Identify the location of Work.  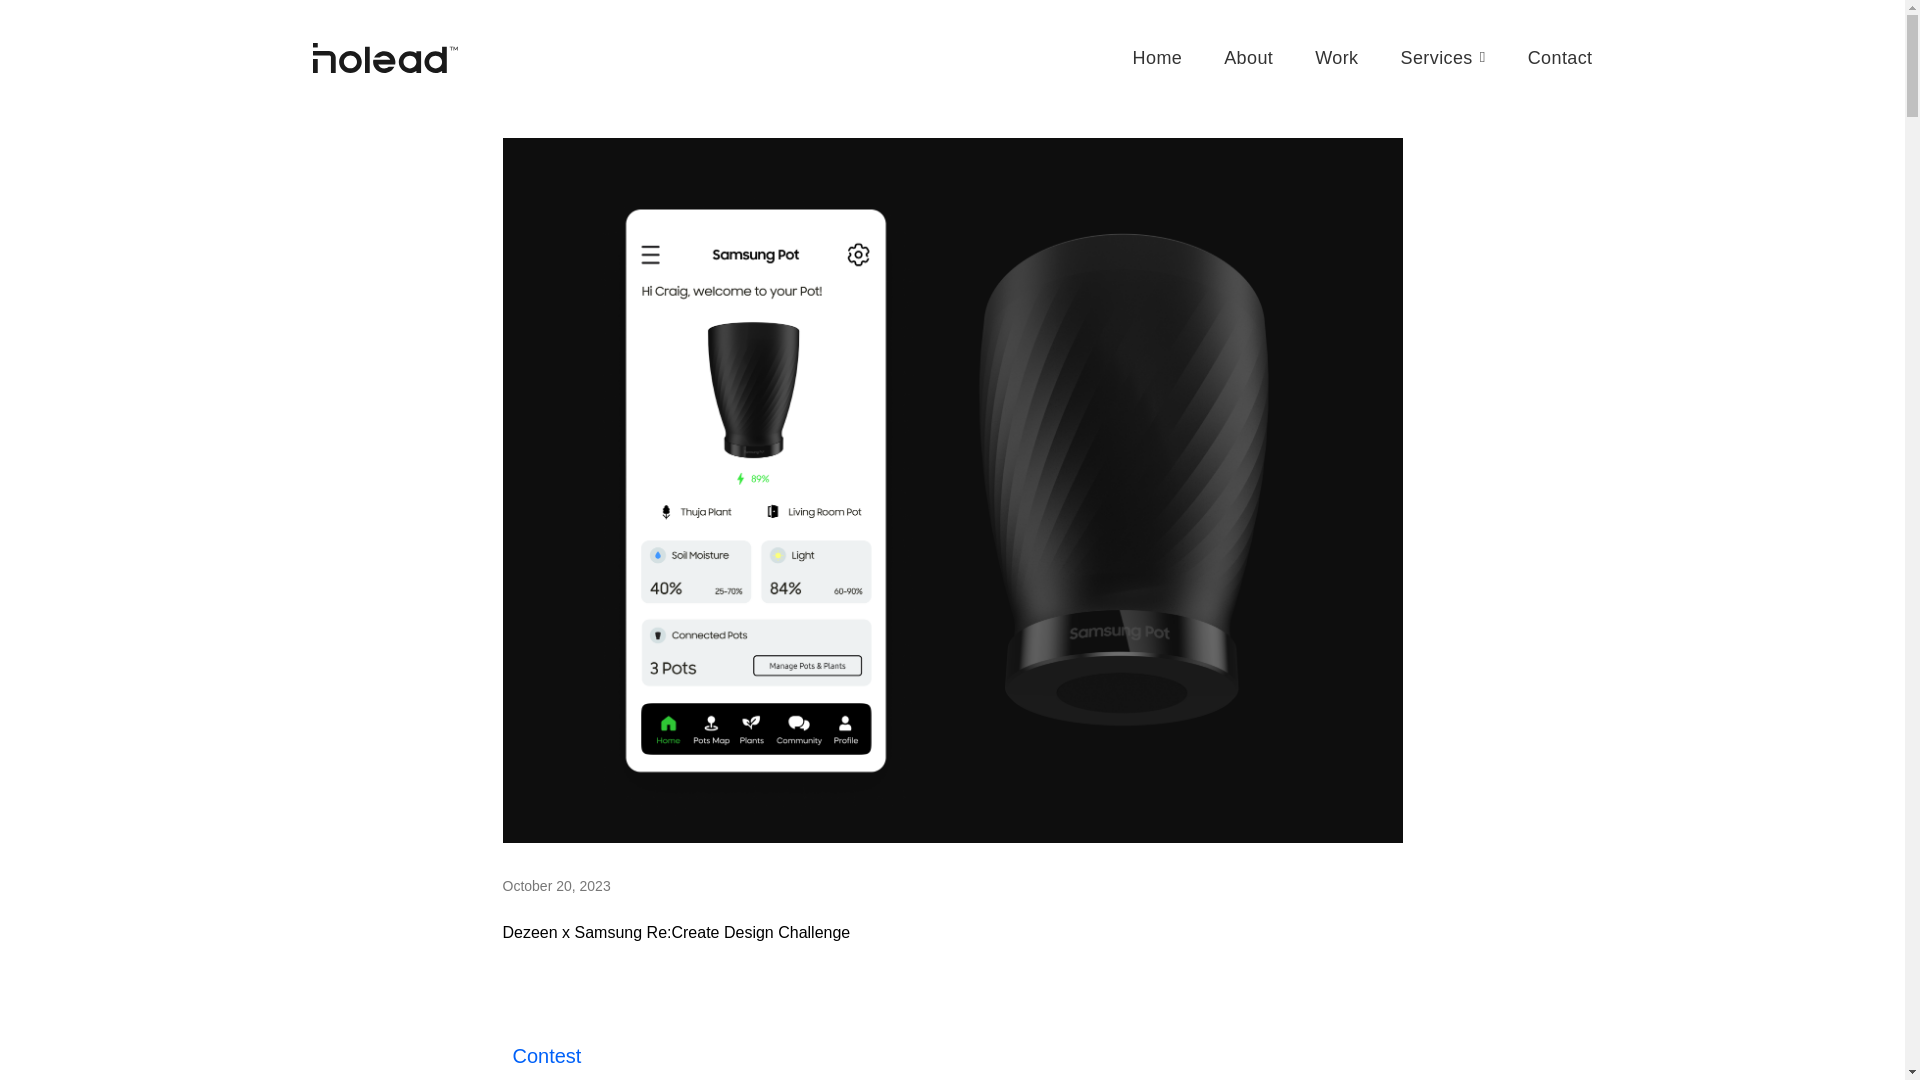
(1336, 58).